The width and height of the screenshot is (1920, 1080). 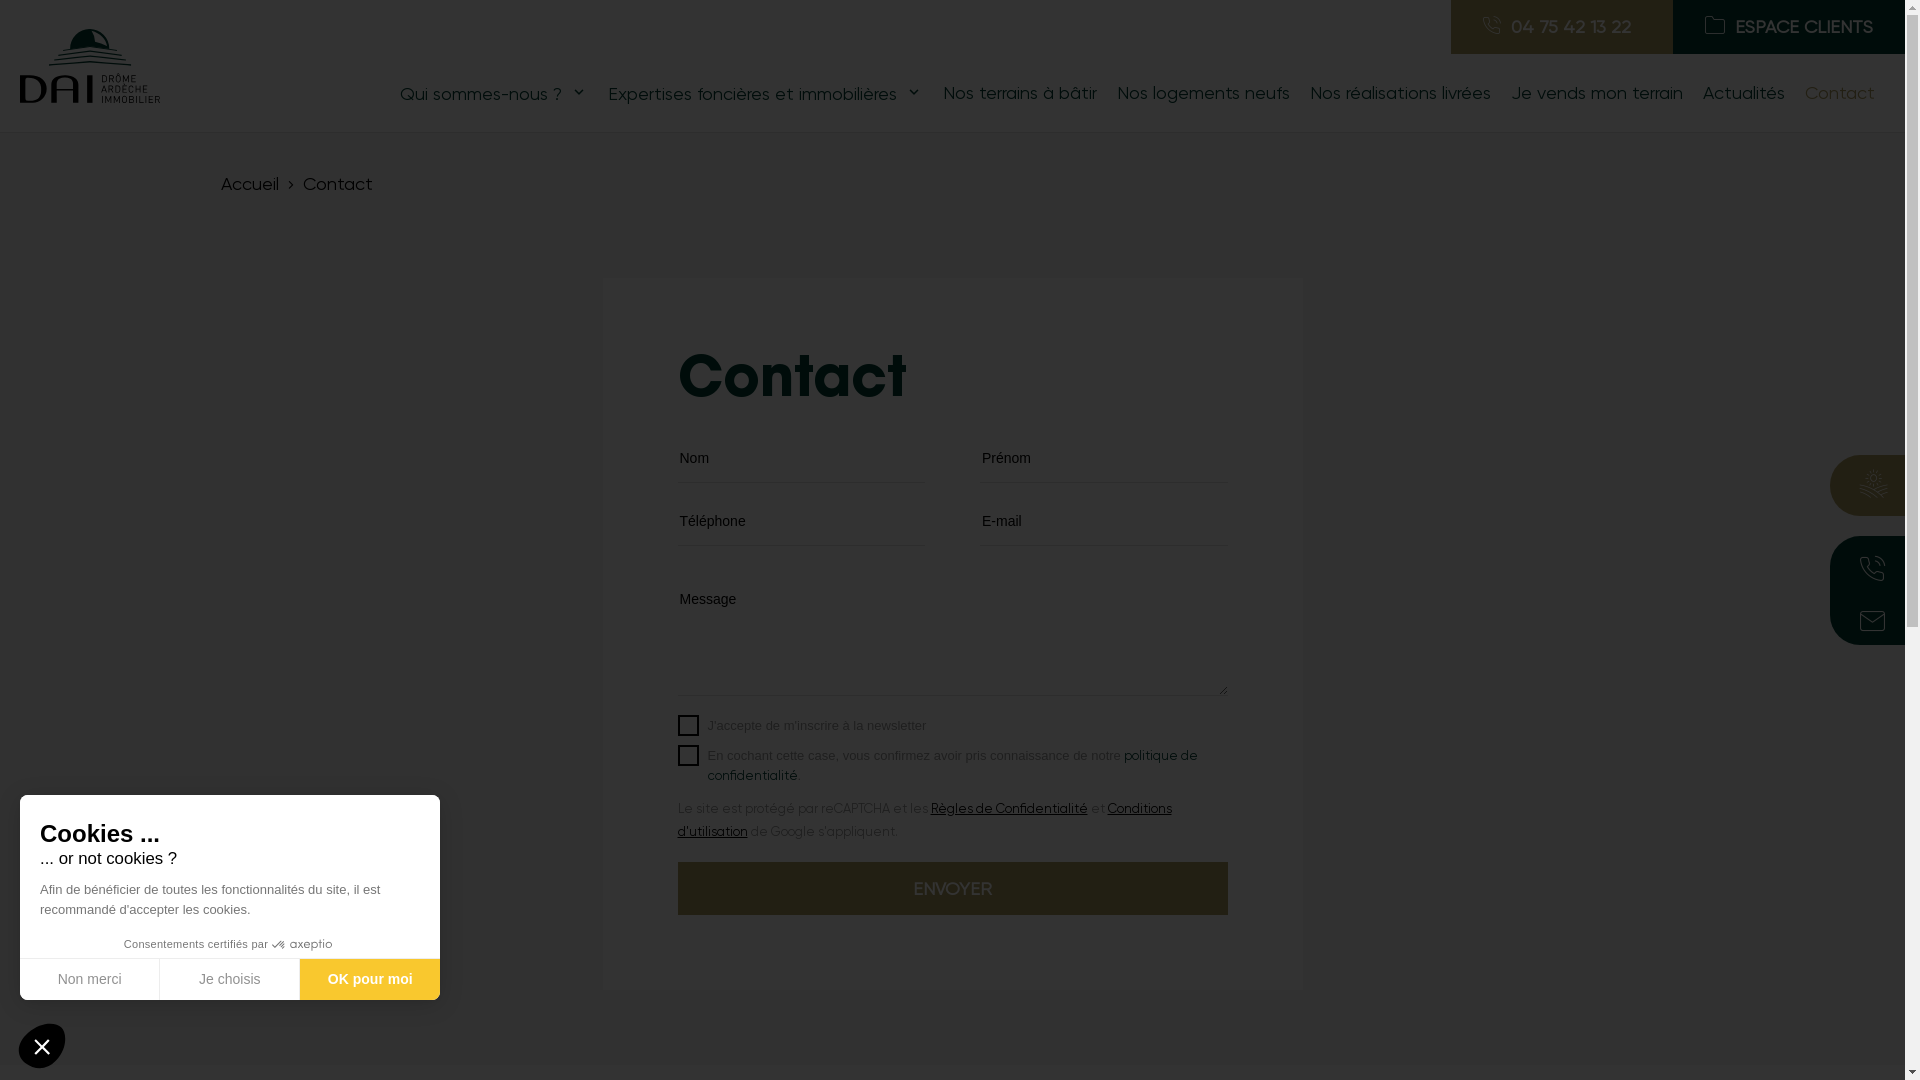 I want to click on Je vends mon terrain, so click(x=1597, y=93).